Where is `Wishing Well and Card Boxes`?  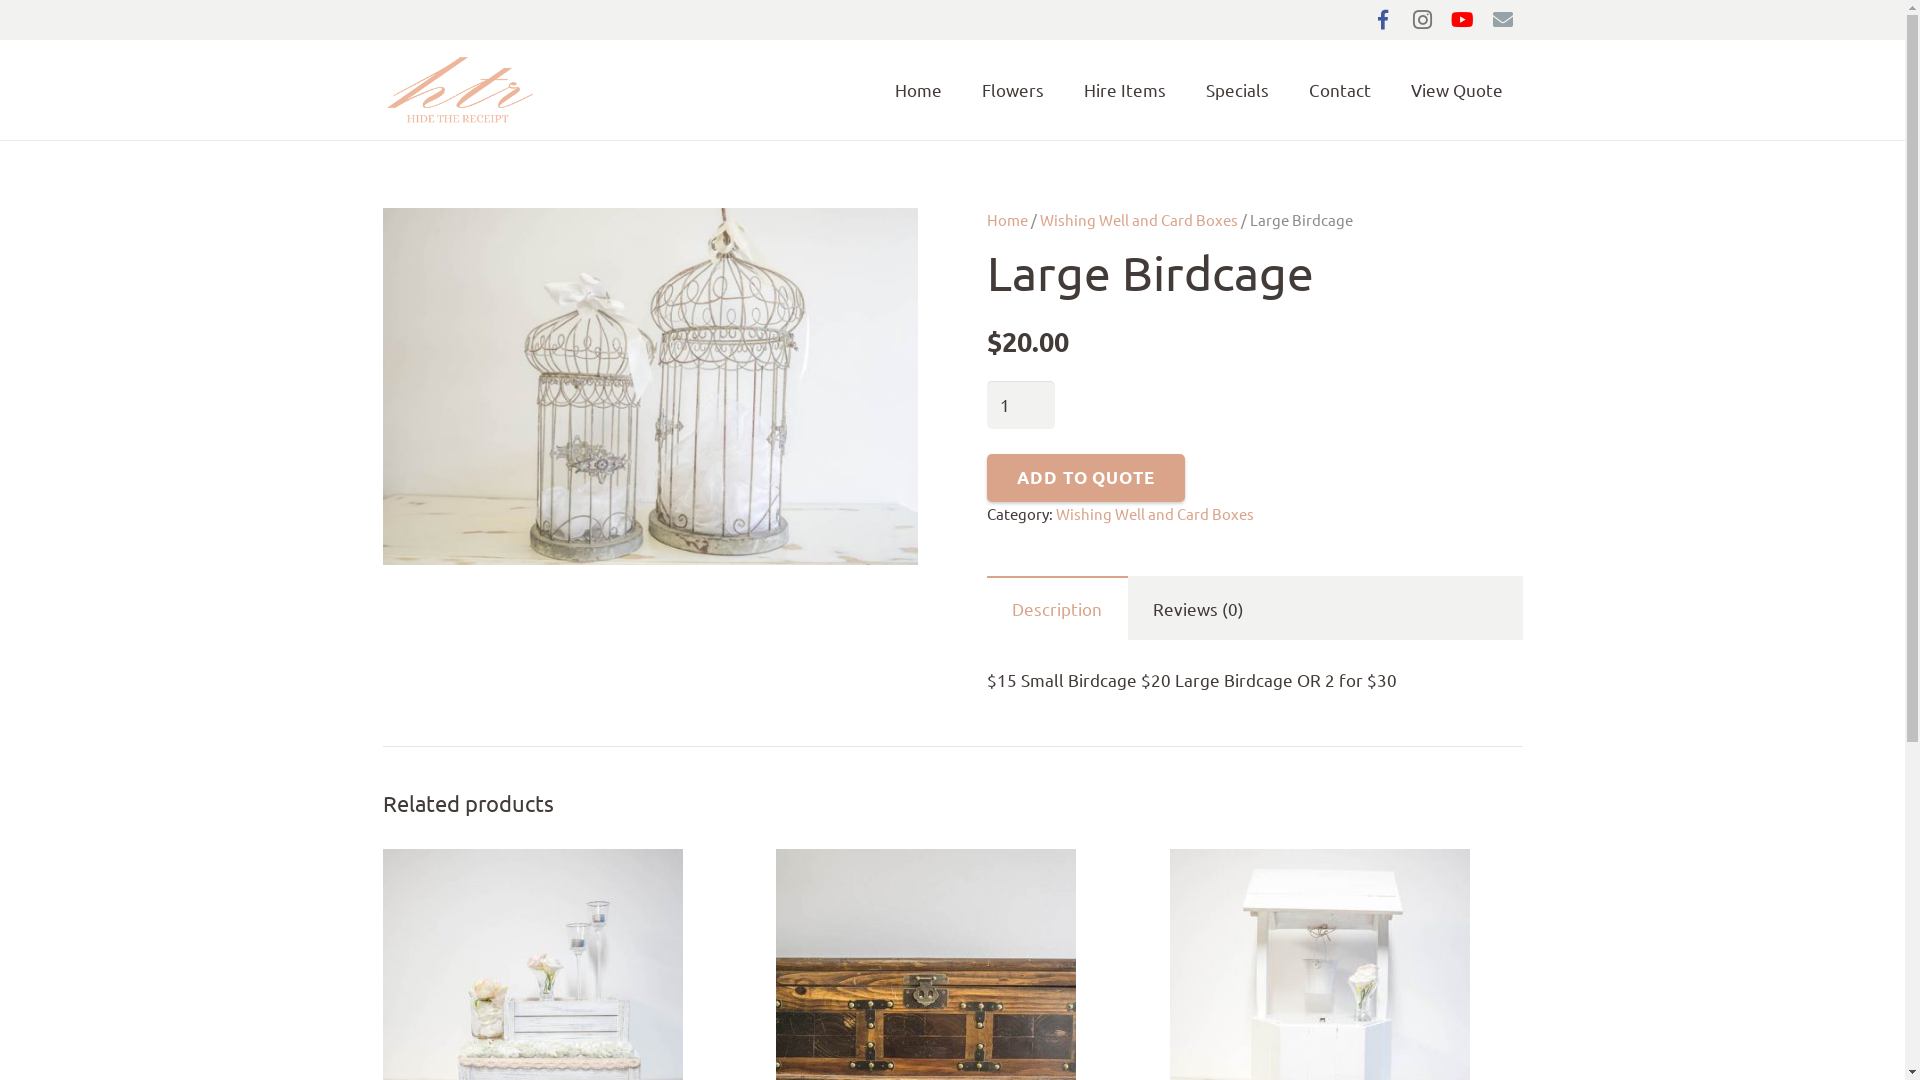 Wishing Well and Card Boxes is located at coordinates (1139, 220).